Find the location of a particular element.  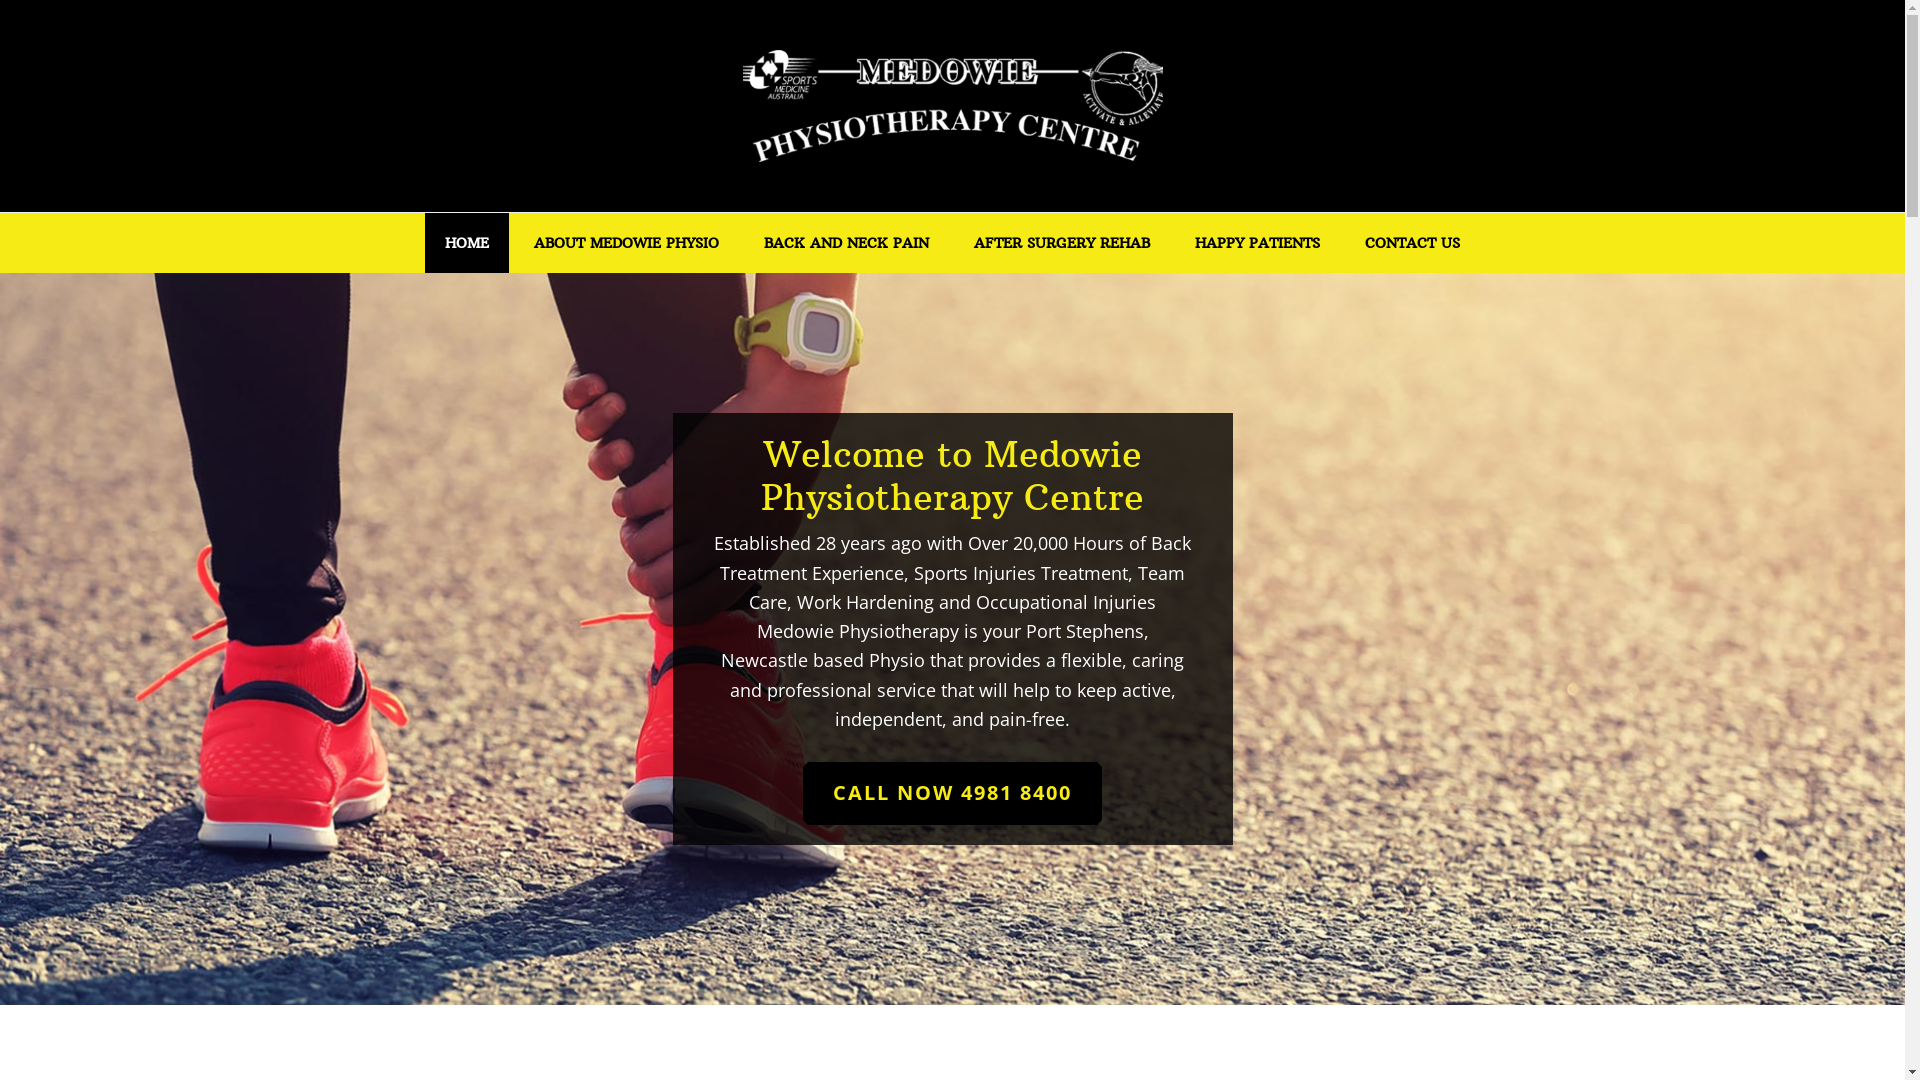

AFTER SURGERY REHAB is located at coordinates (1062, 243).